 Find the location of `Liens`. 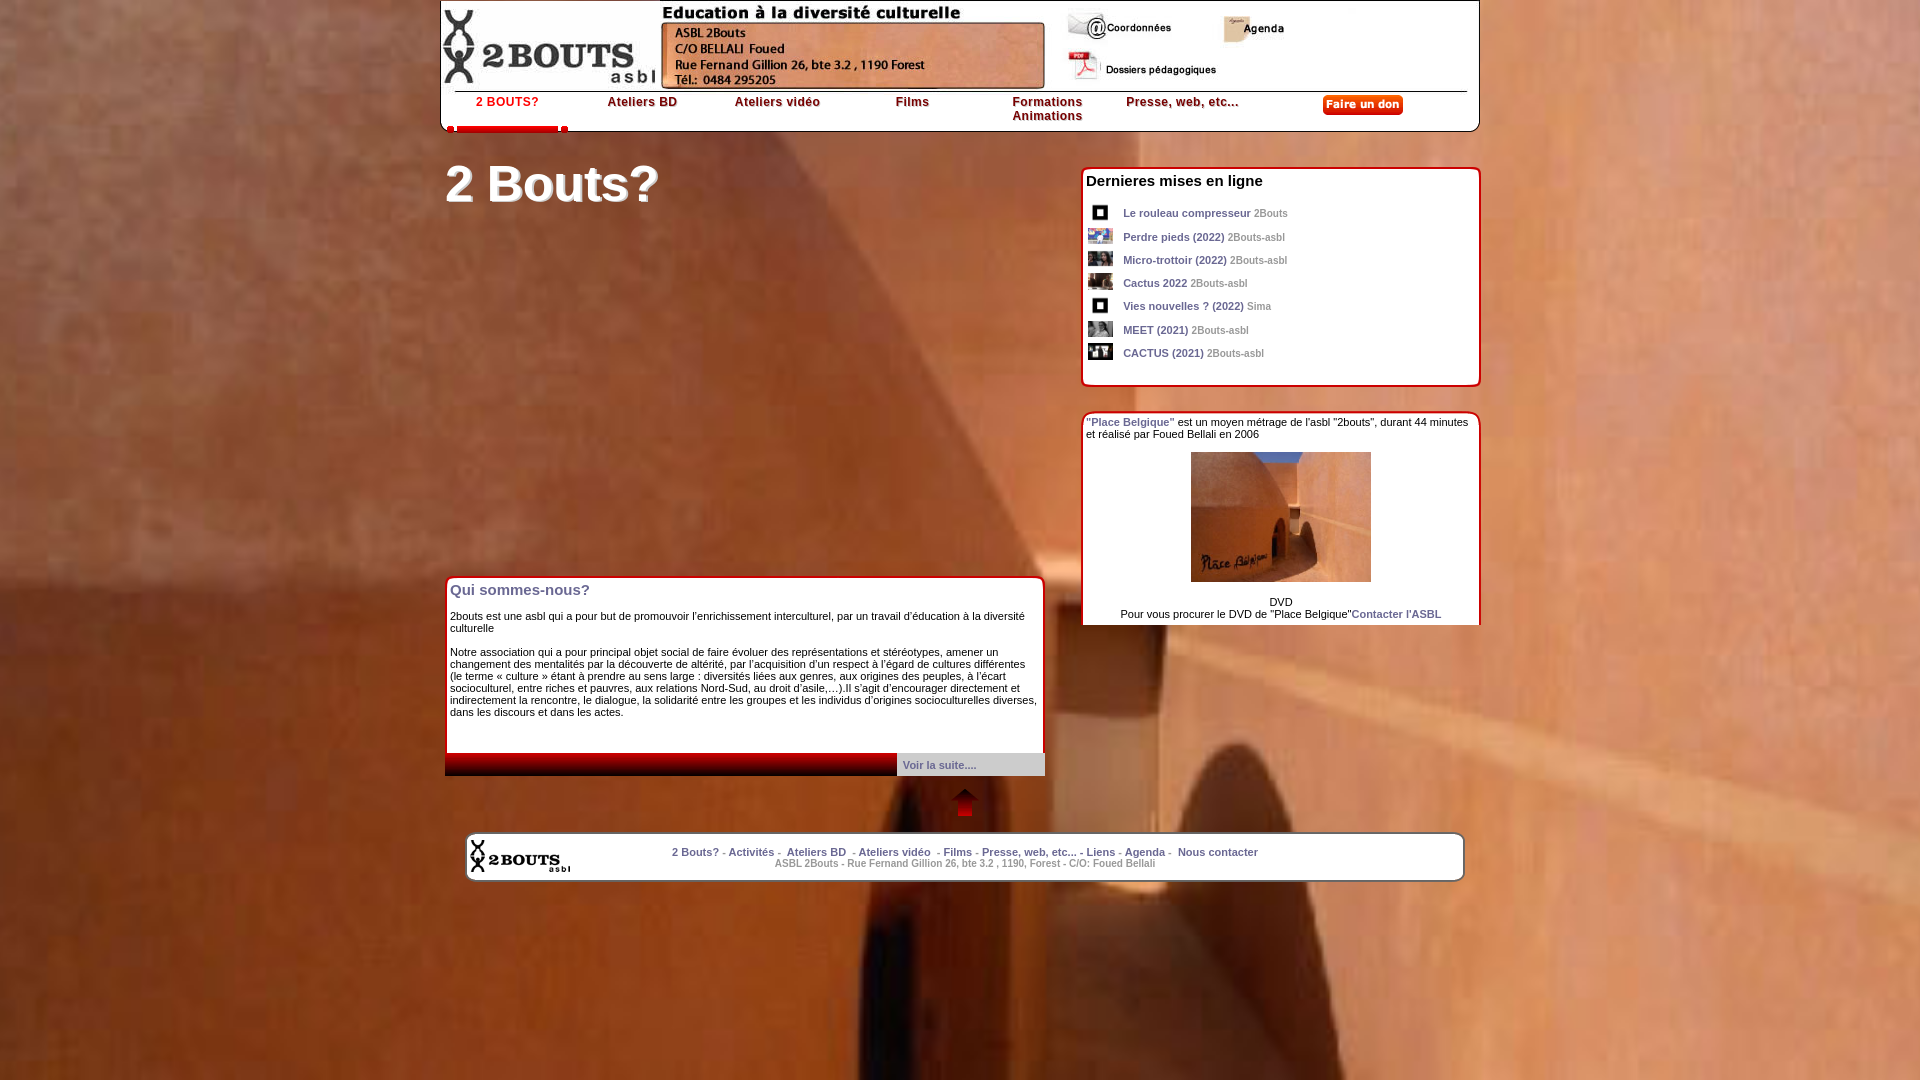

Liens is located at coordinates (1102, 852).